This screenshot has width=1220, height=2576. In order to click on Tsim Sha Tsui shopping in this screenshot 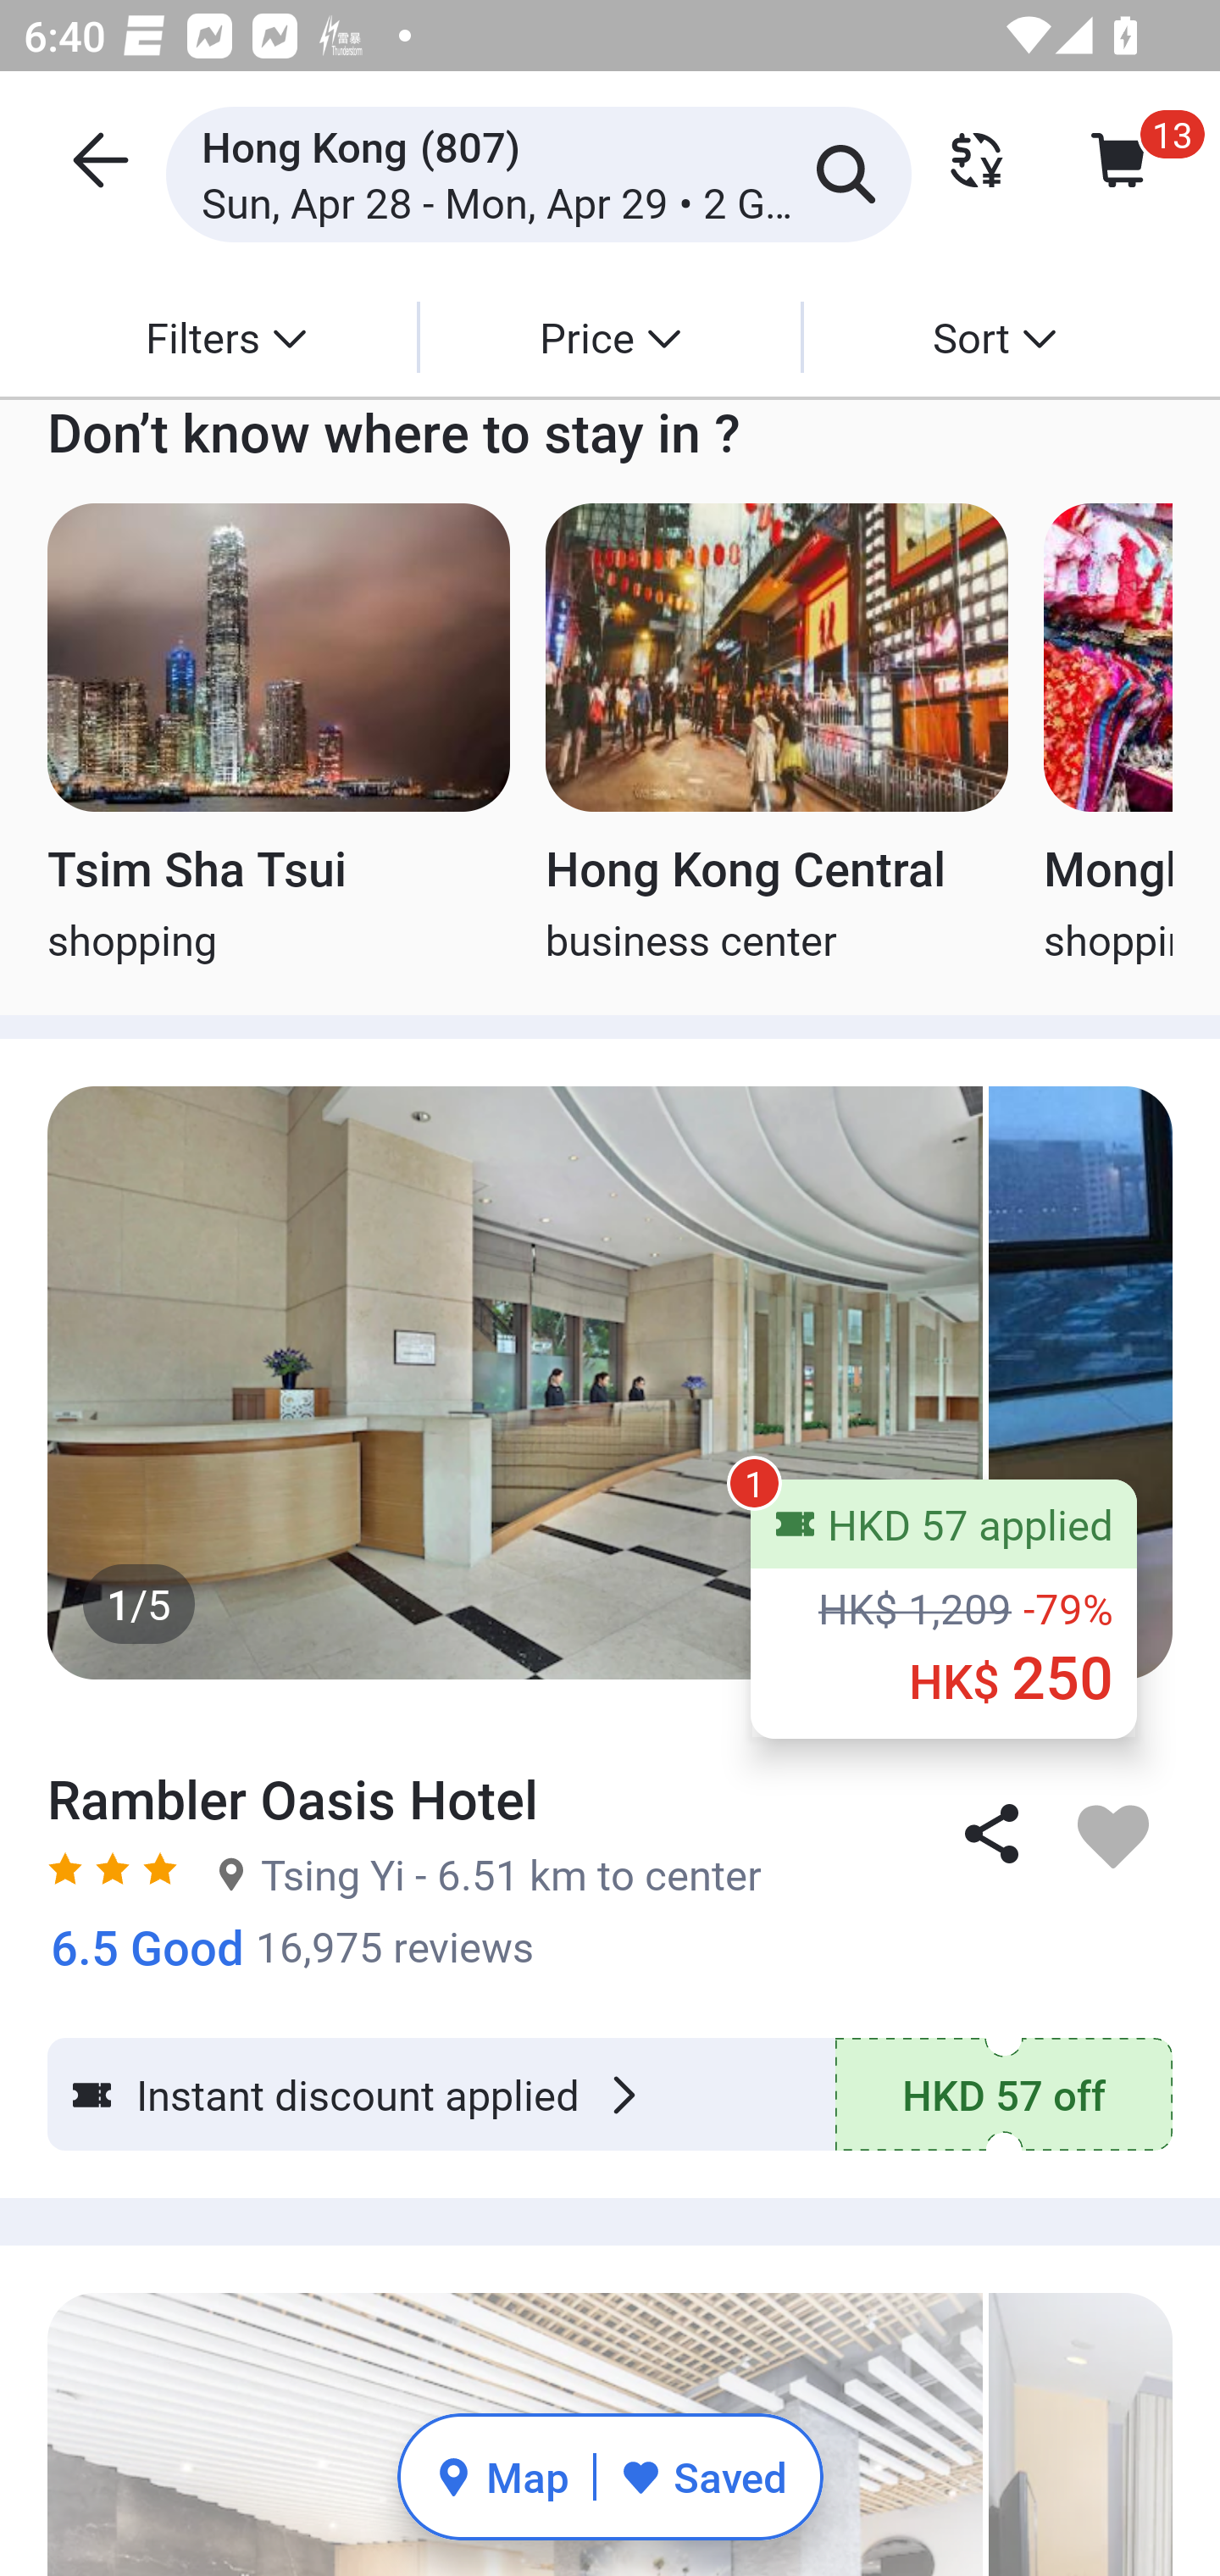, I will do `click(278, 736)`.